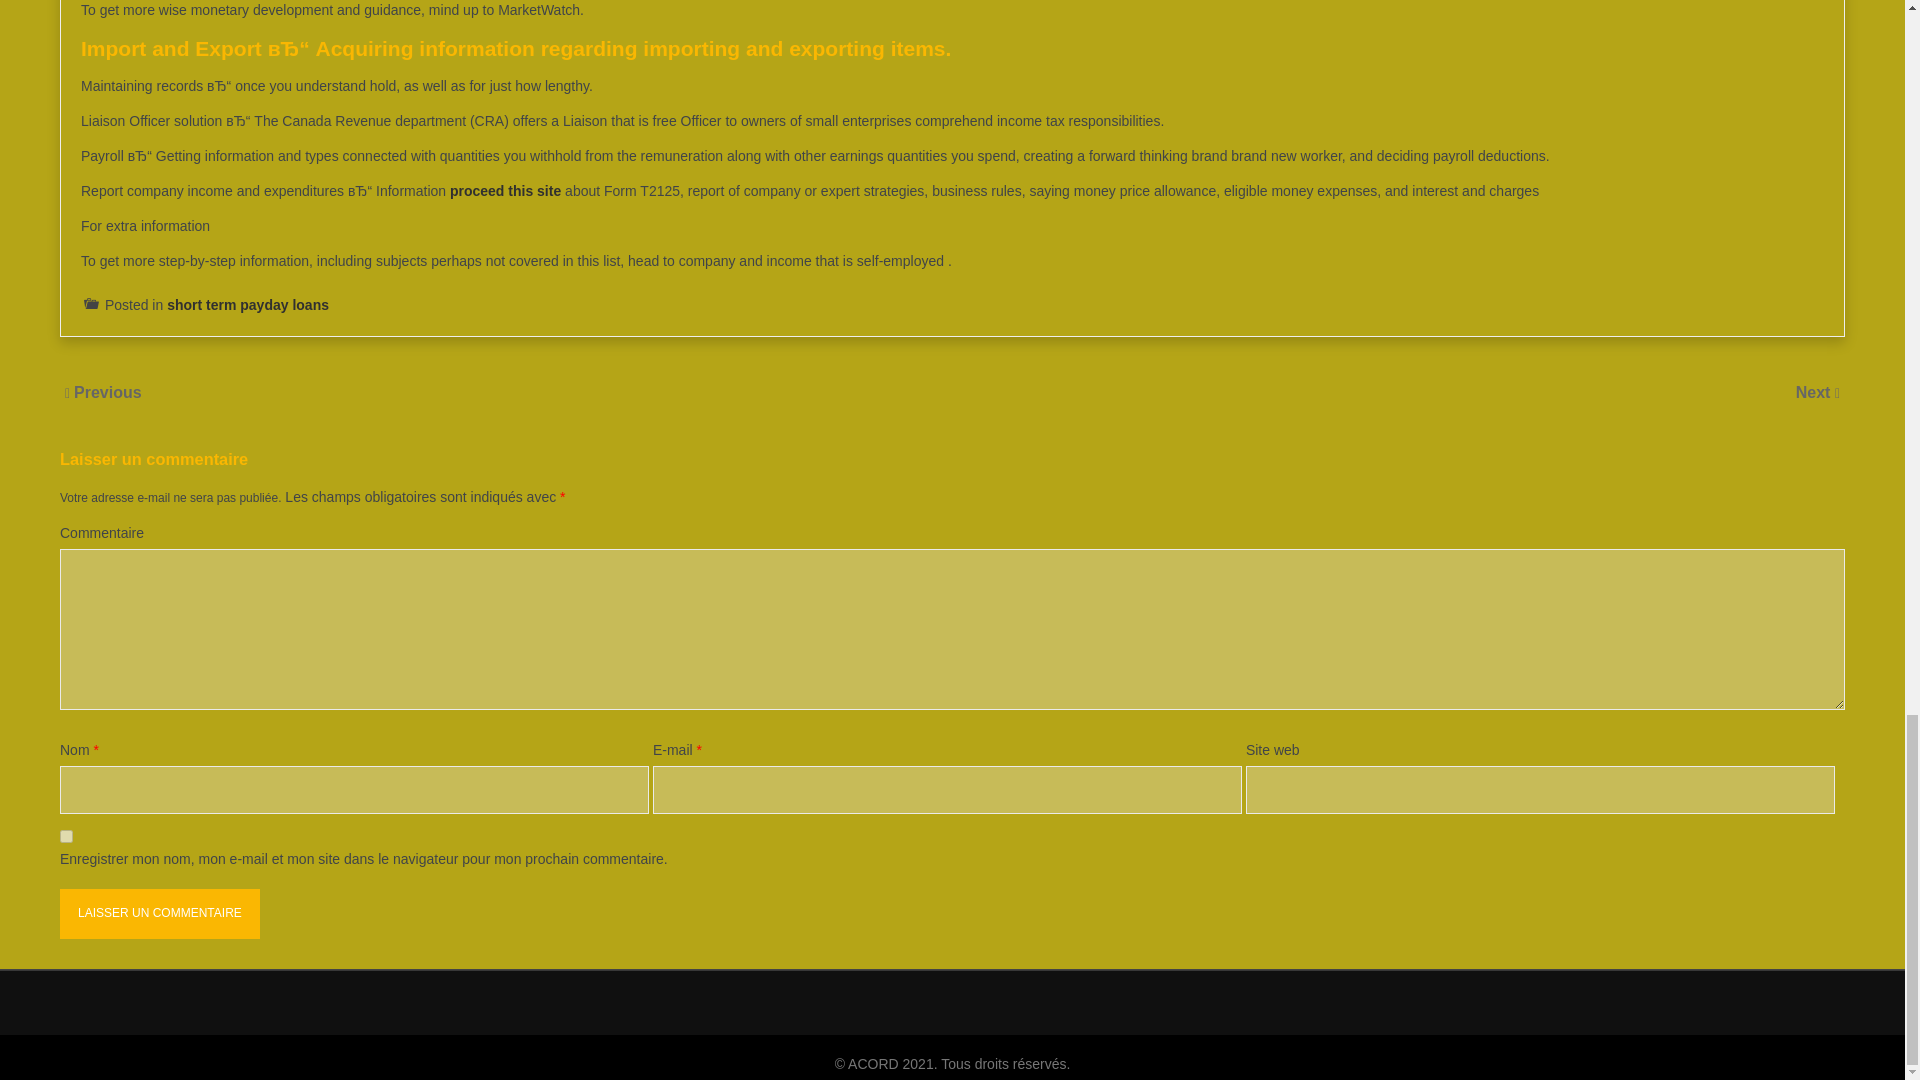 This screenshot has width=1920, height=1080. Describe the element at coordinates (66, 836) in the screenshot. I see `yes` at that location.